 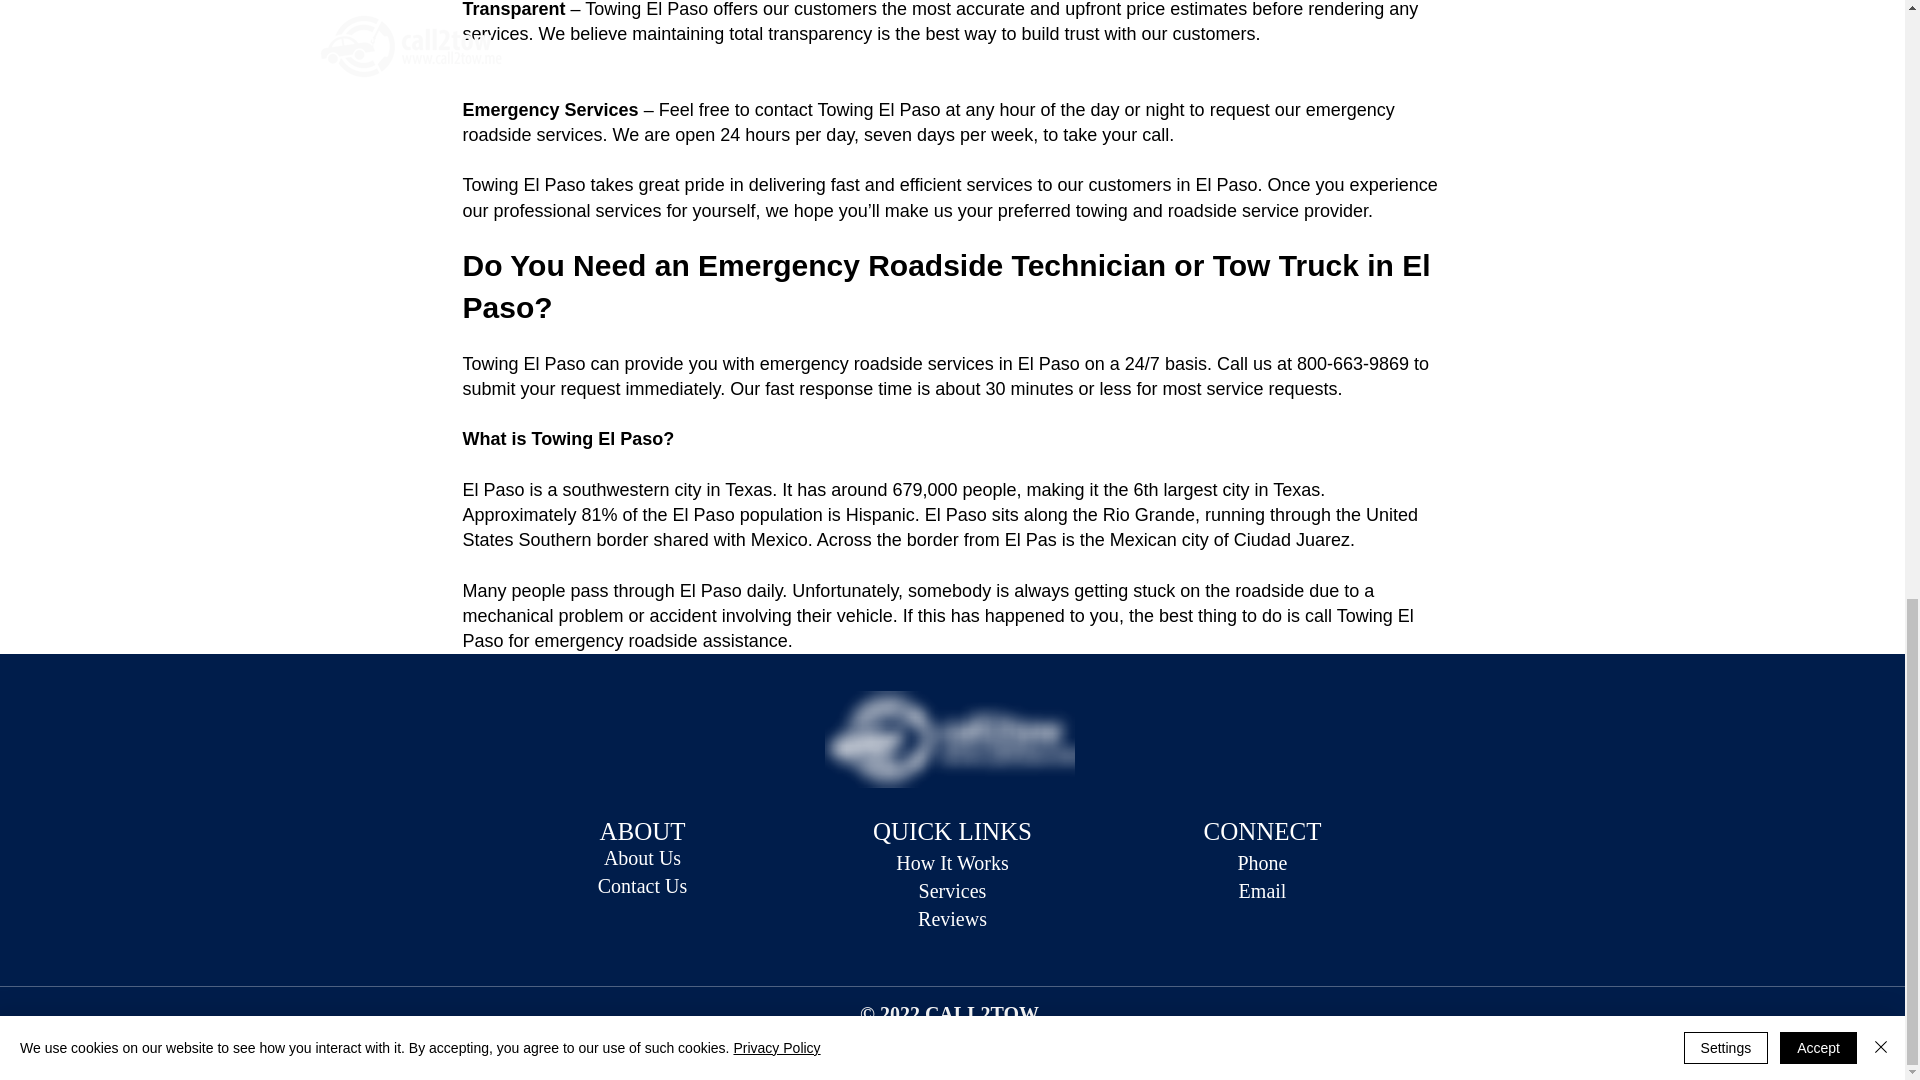 What do you see at coordinates (948, 740) in the screenshot?
I see `Call2Tow` at bounding box center [948, 740].